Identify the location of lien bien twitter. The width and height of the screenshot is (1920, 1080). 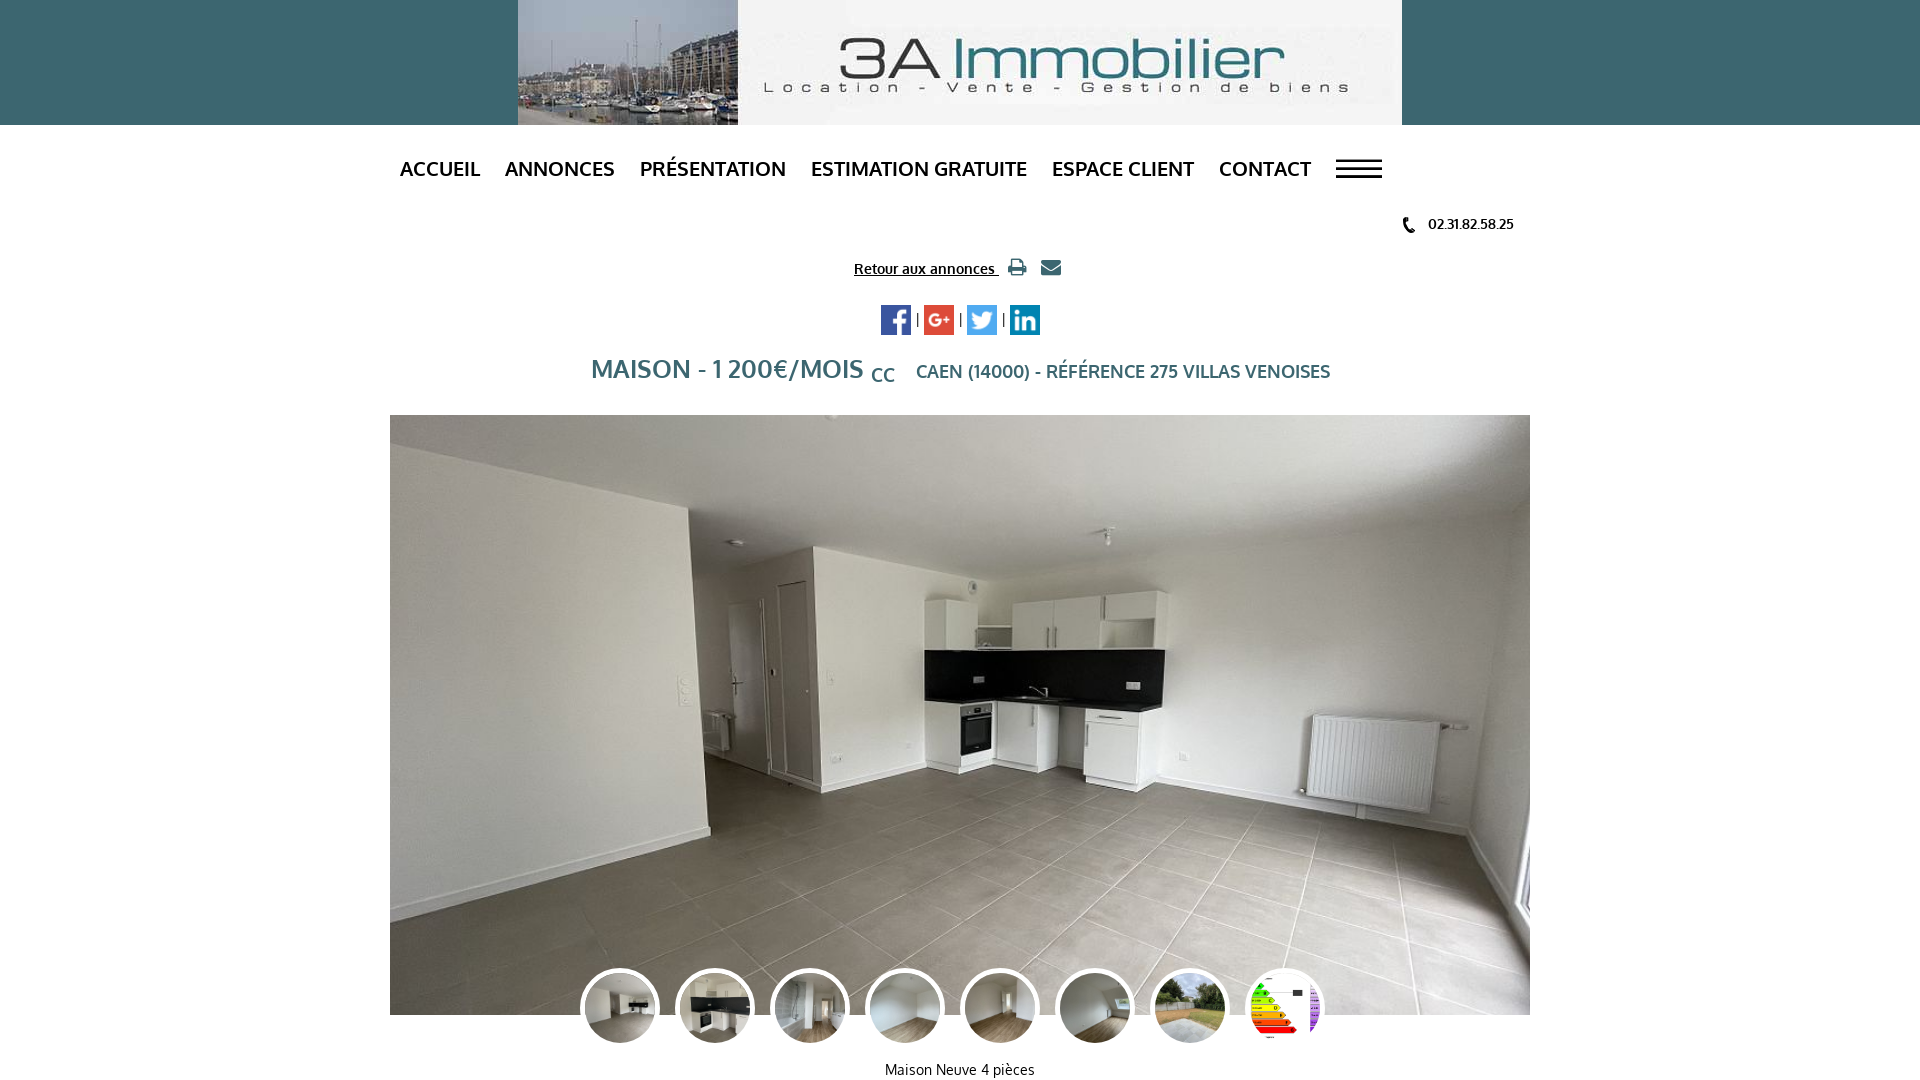
(981, 320).